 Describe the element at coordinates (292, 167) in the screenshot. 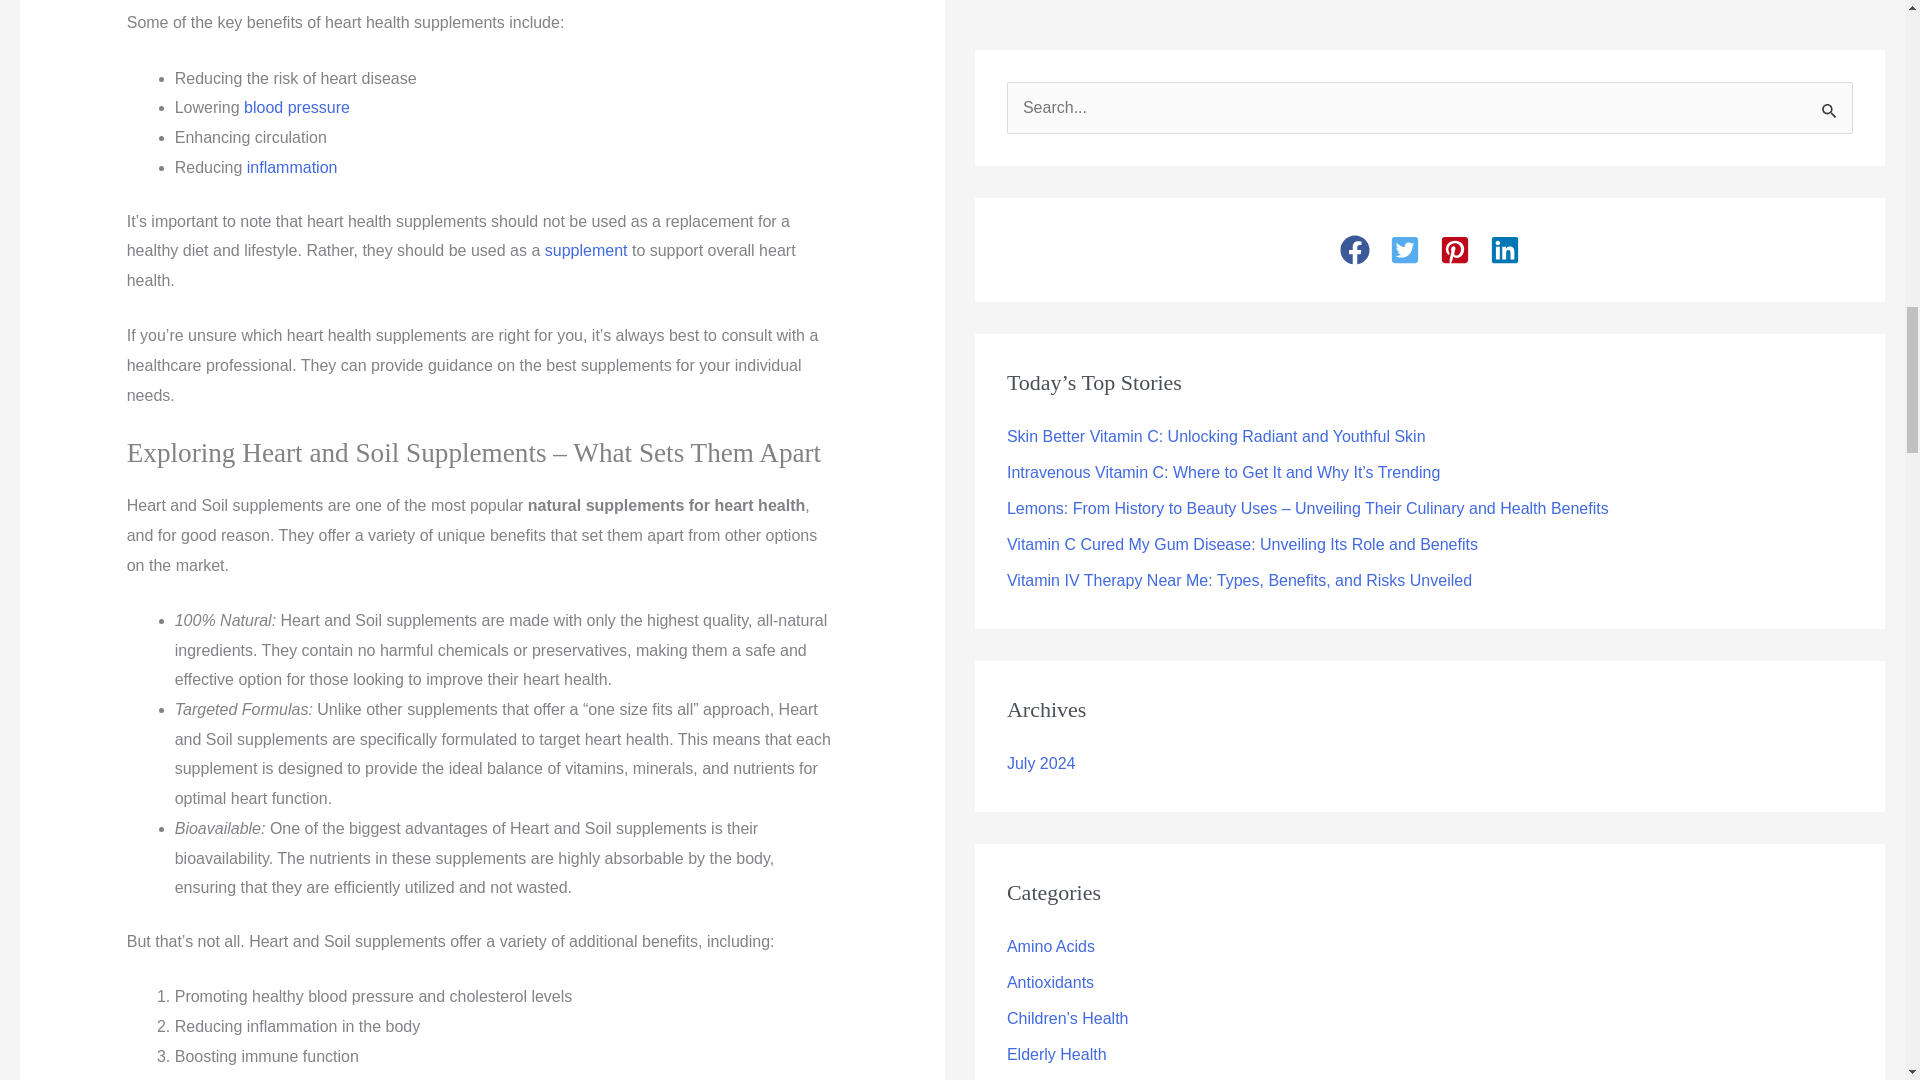

I see `inflammation` at that location.